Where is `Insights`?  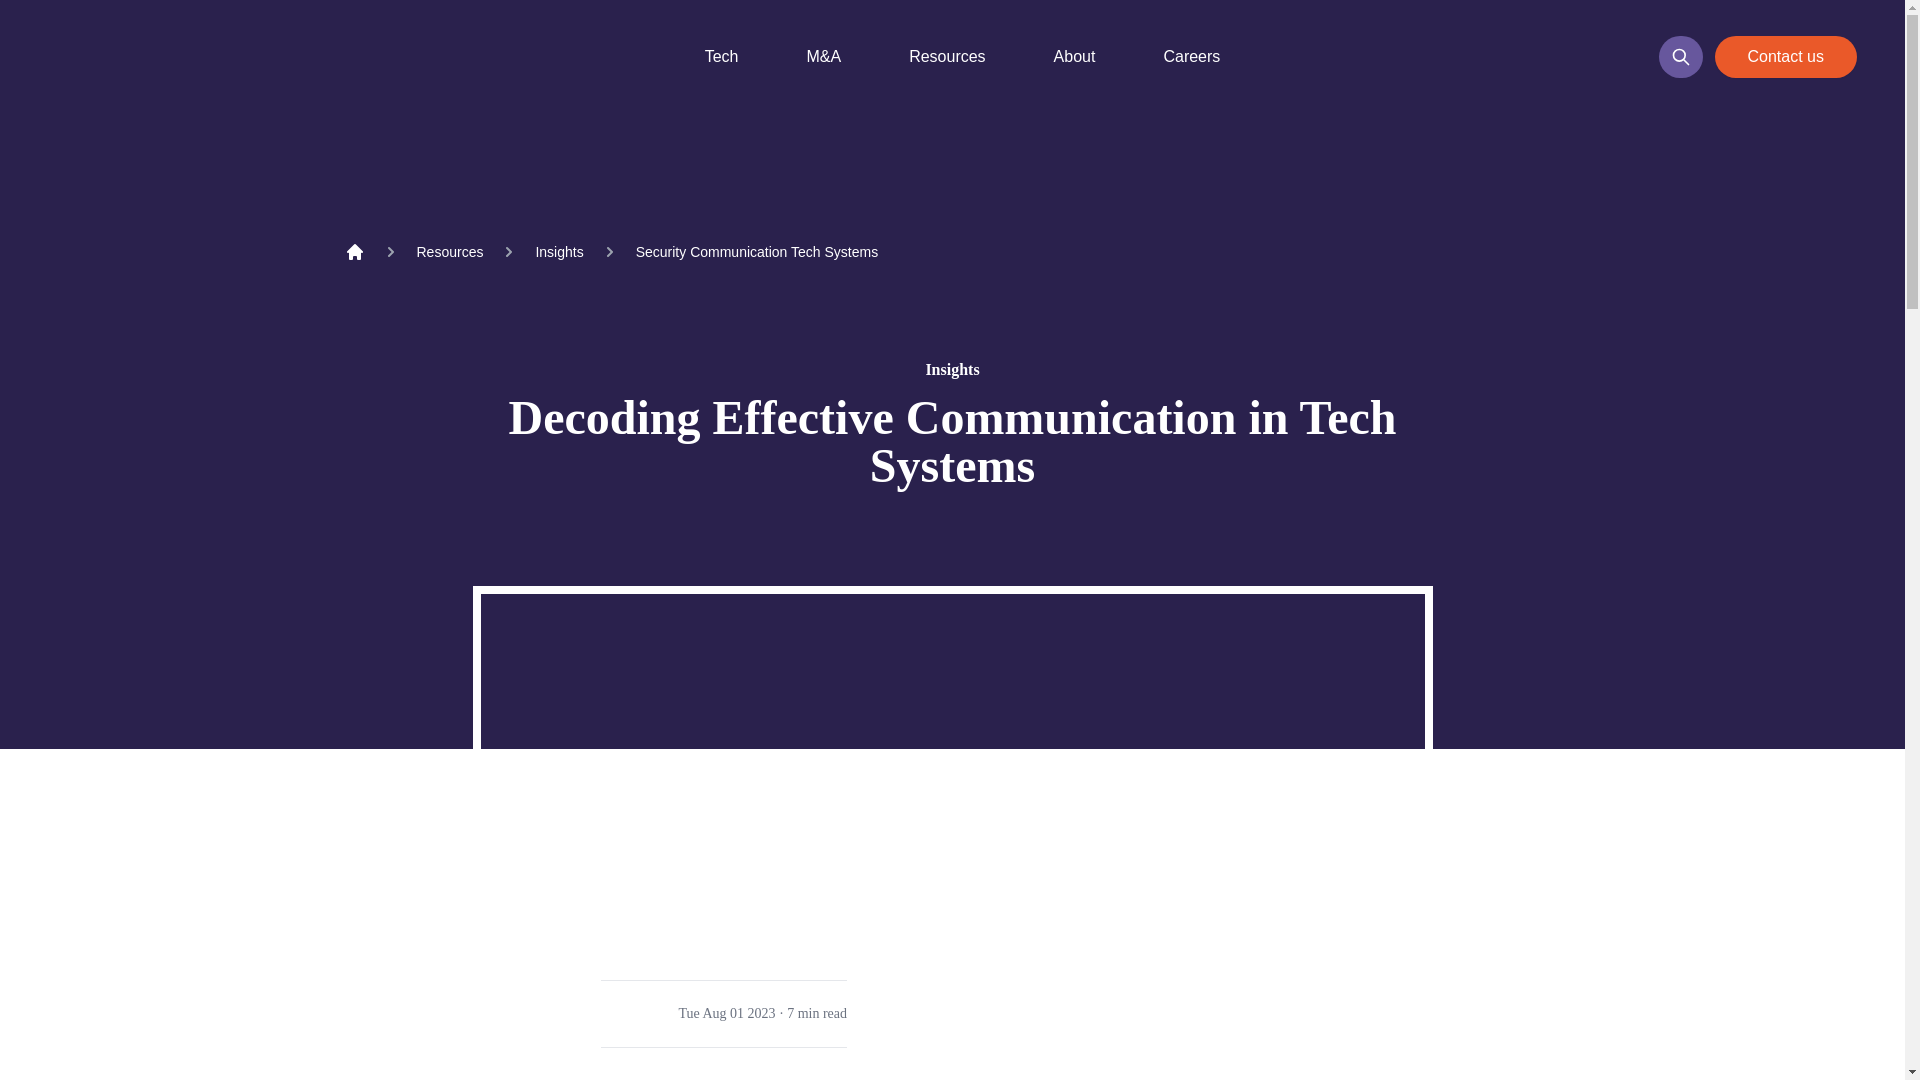
Insights is located at coordinates (559, 252).